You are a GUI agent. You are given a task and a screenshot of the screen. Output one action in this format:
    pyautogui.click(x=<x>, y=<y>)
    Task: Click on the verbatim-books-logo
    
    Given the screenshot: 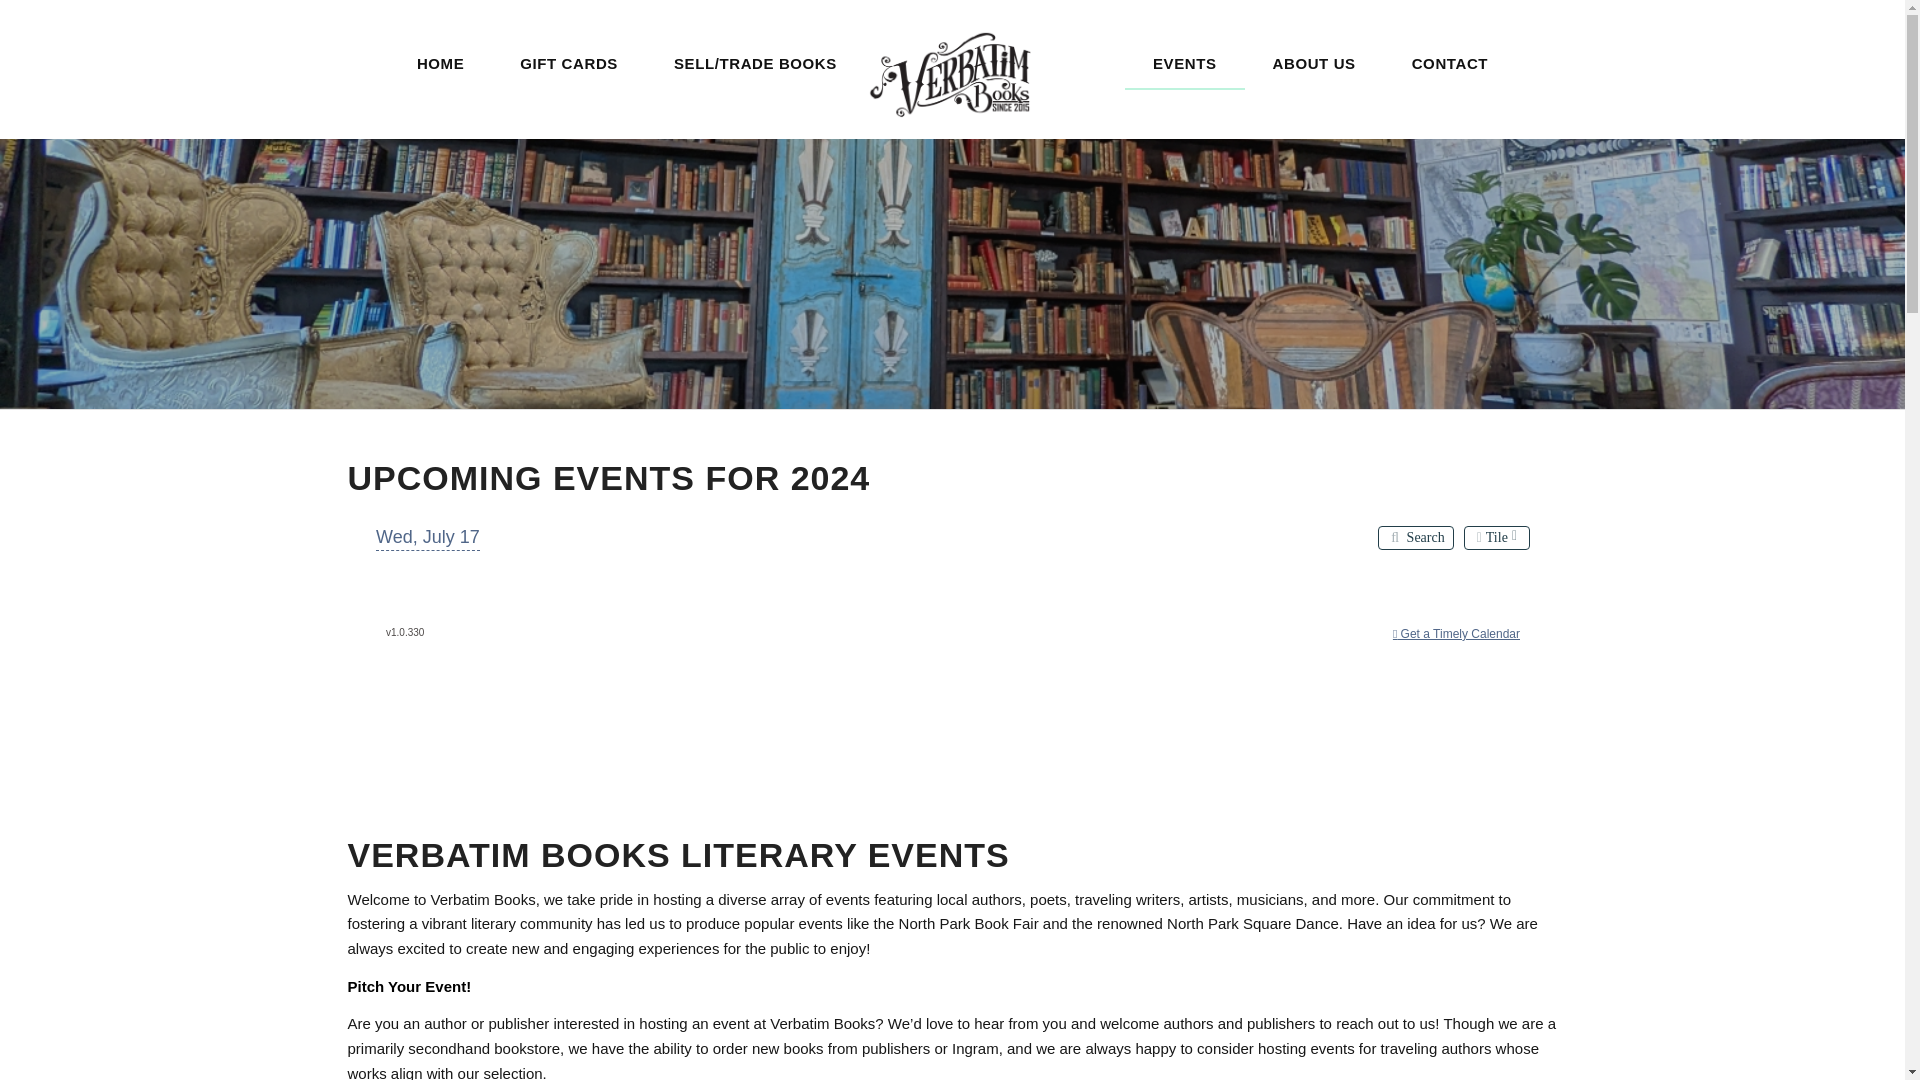 What is the action you would take?
    pyautogui.click(x=952, y=74)
    